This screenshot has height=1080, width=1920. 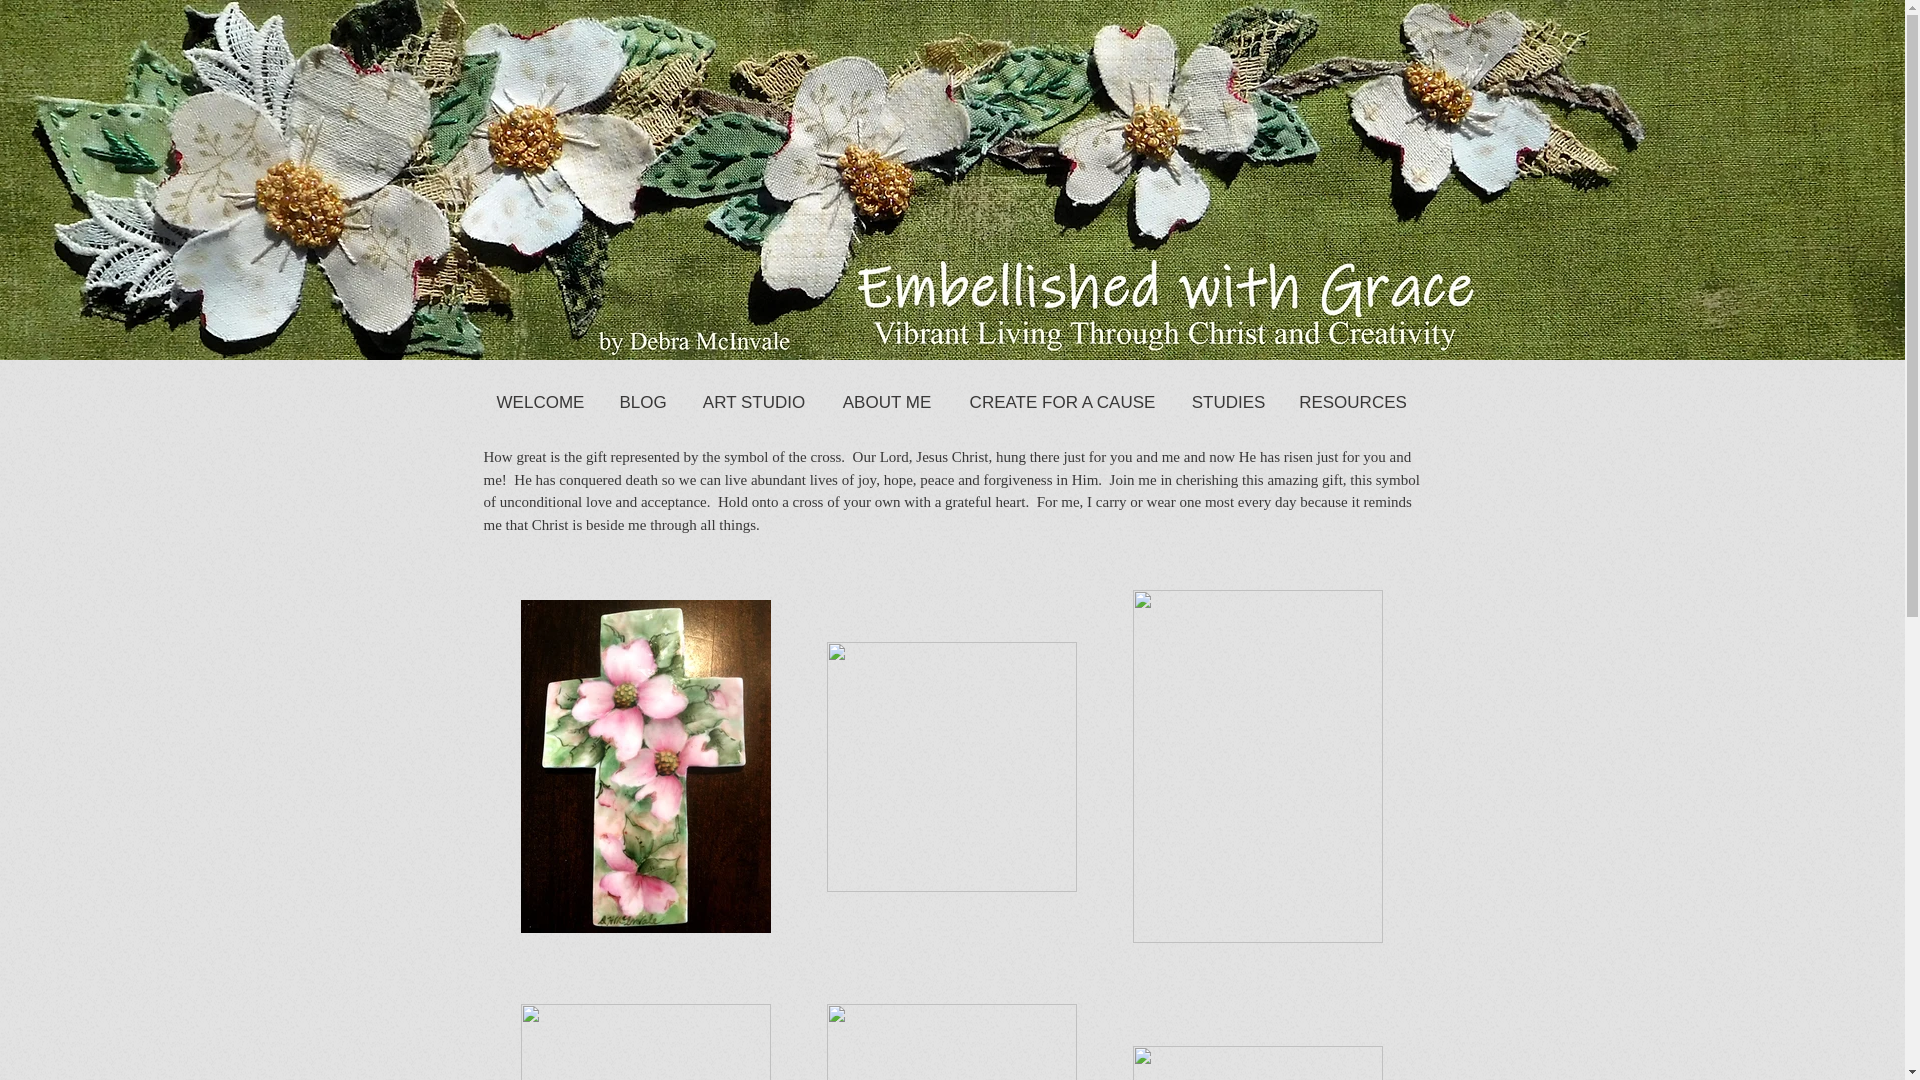 I want to click on STUDIES, so click(x=1228, y=402).